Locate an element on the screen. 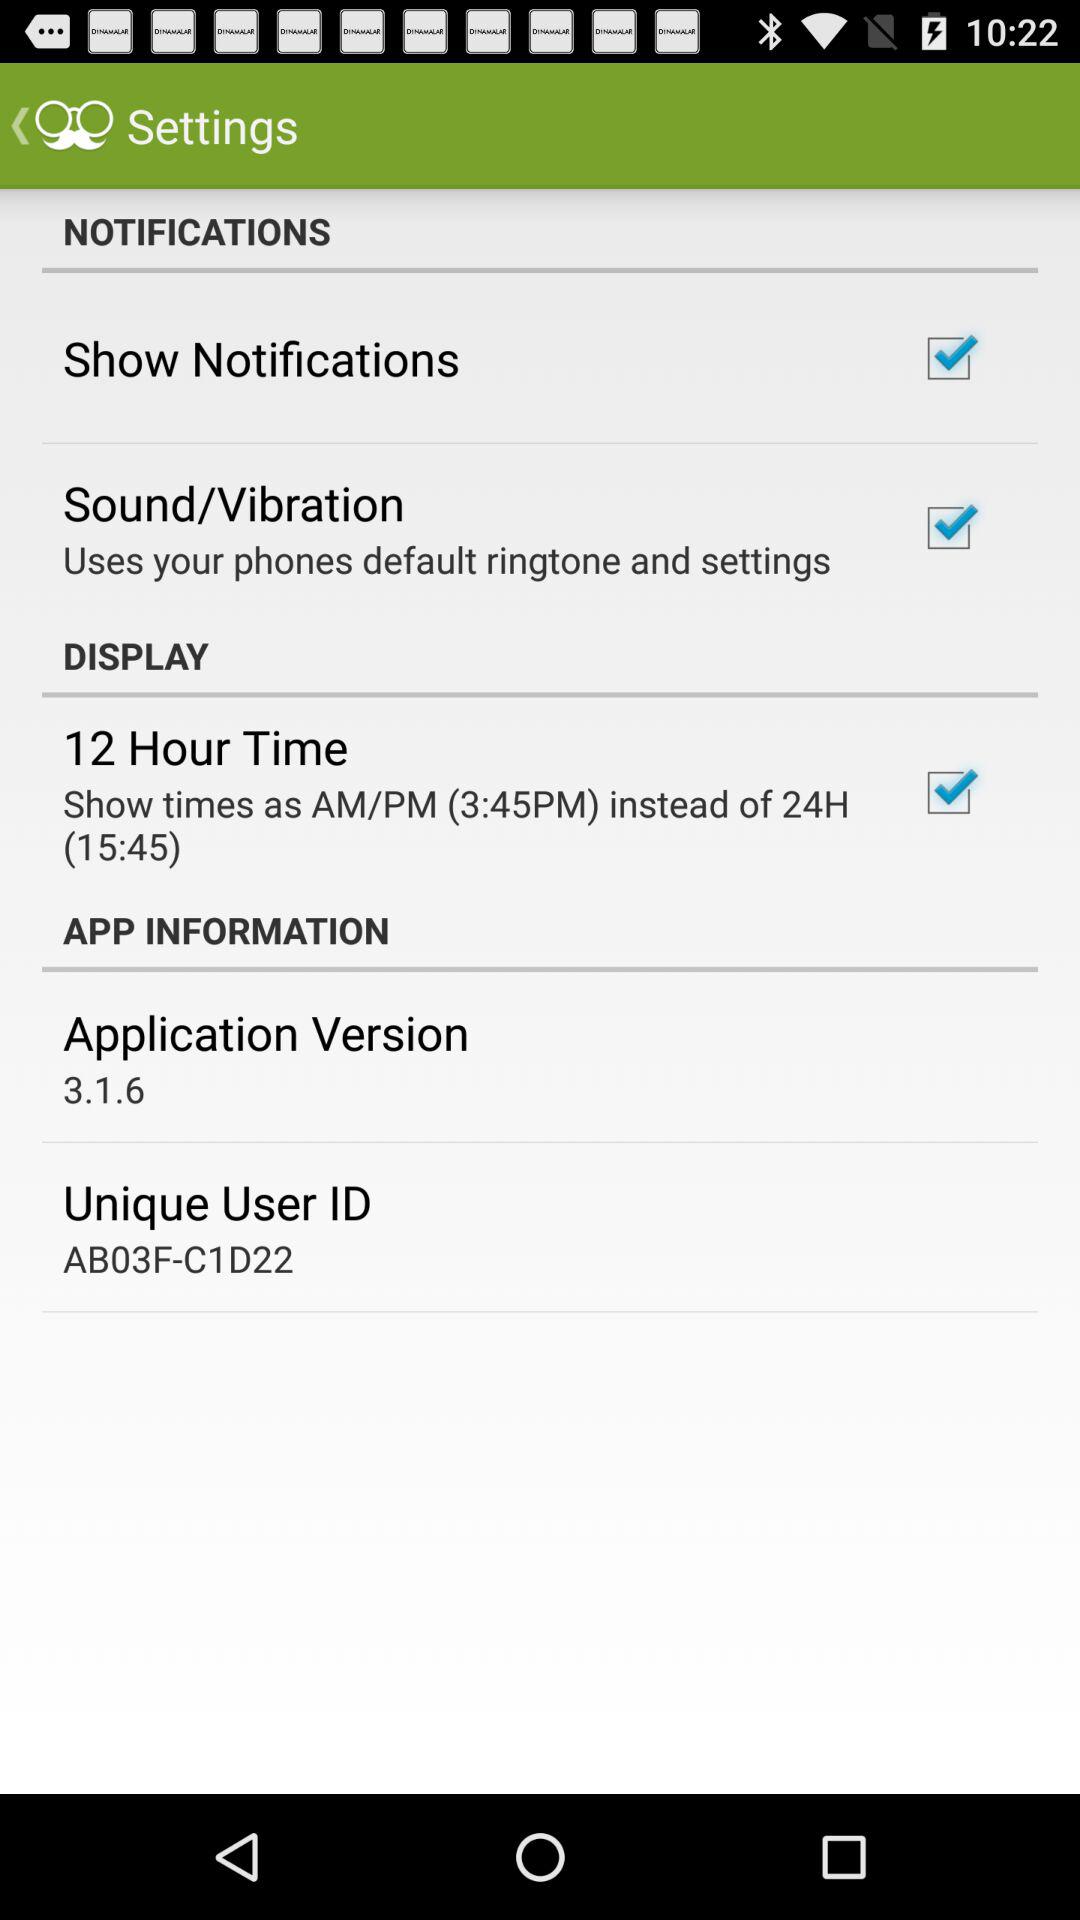  select app information is located at coordinates (540, 930).